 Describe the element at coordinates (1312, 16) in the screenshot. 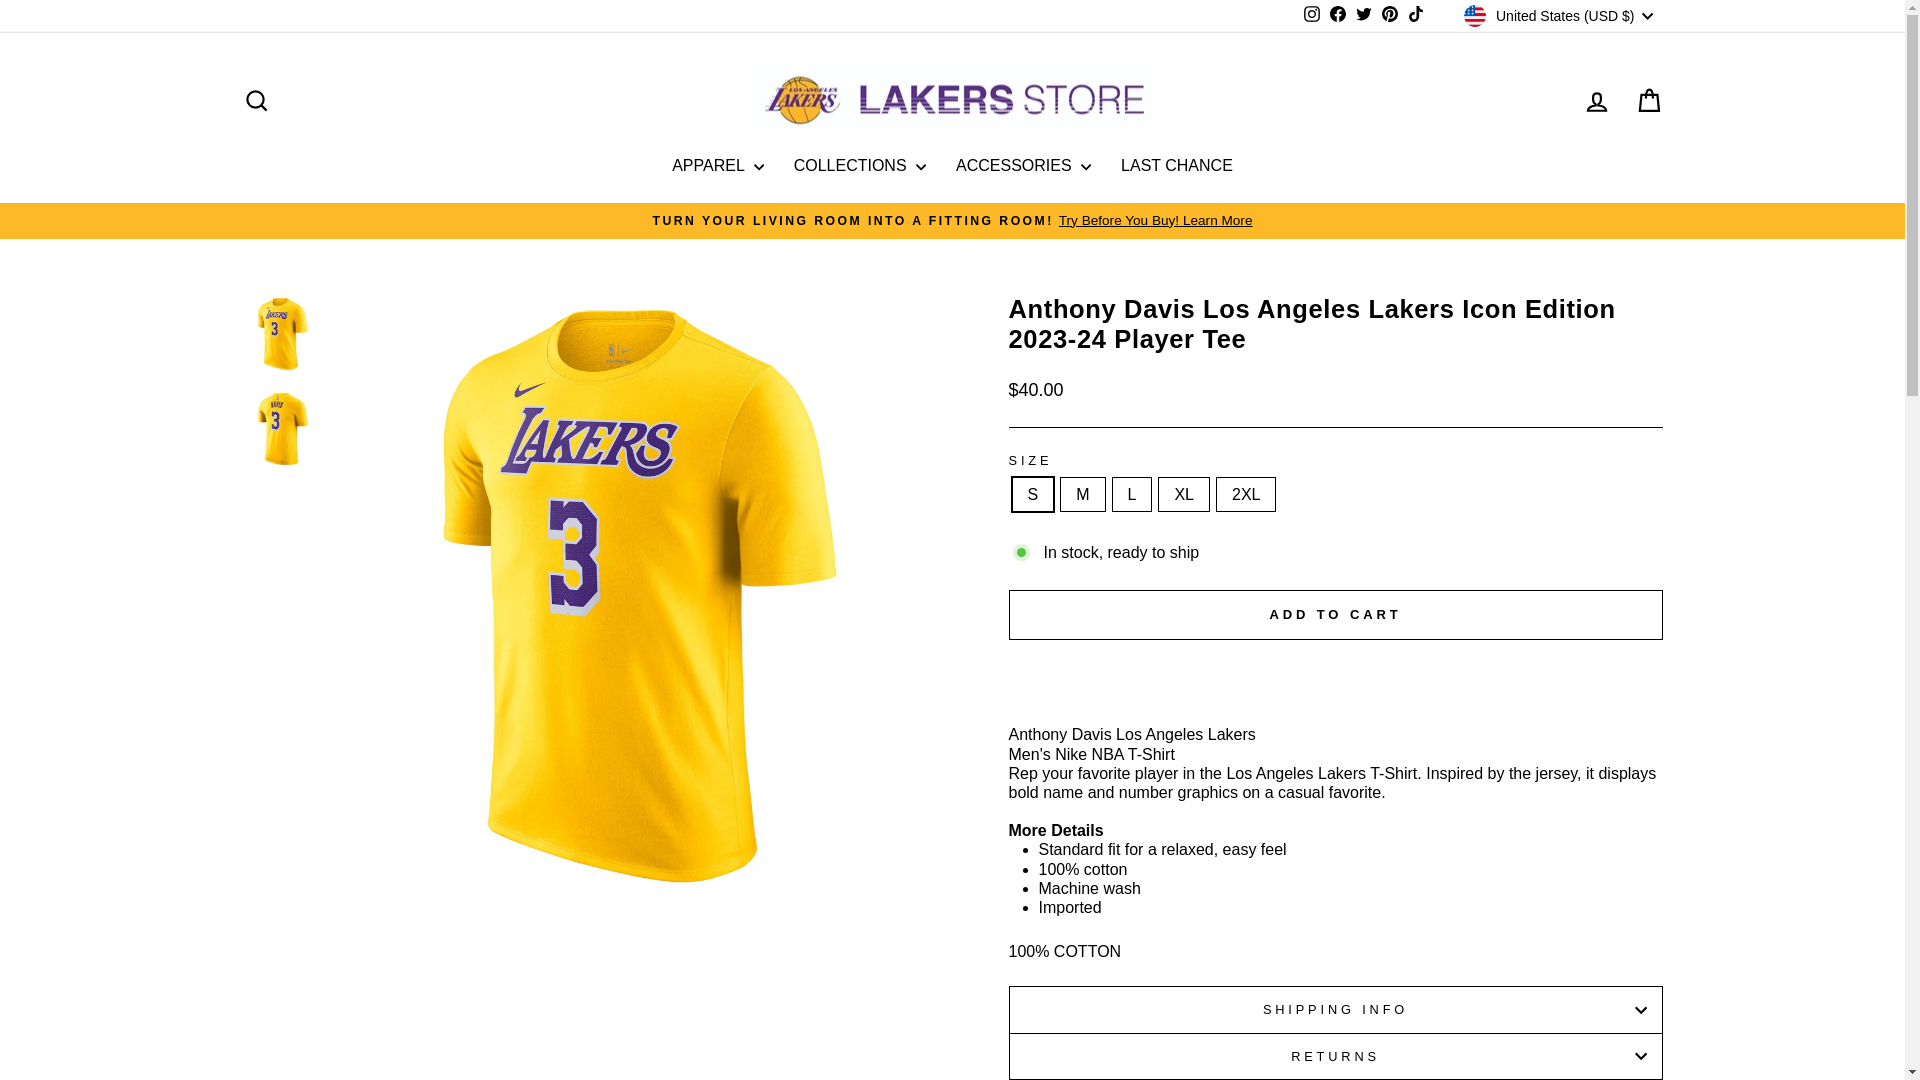

I see `Lakers Store on Instagram` at that location.